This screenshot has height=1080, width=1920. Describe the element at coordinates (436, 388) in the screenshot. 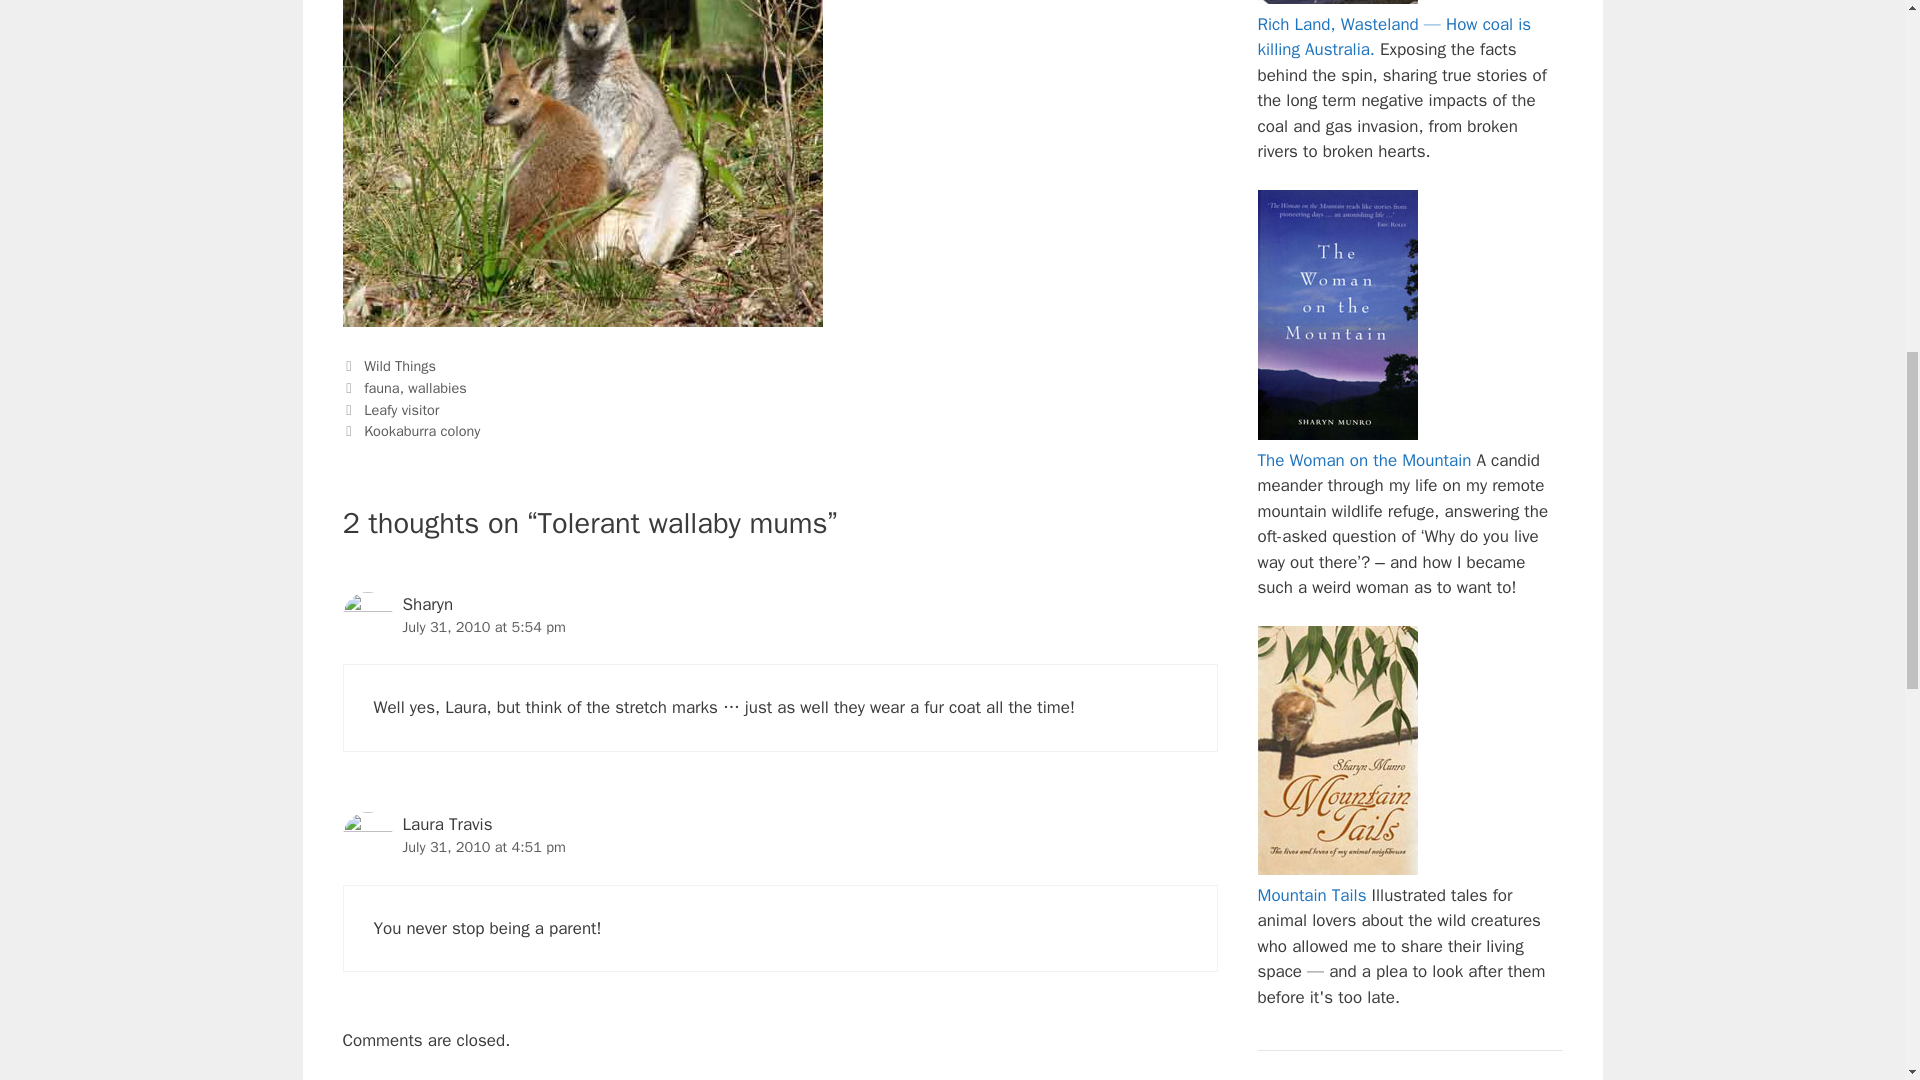

I see `wallabies` at that location.